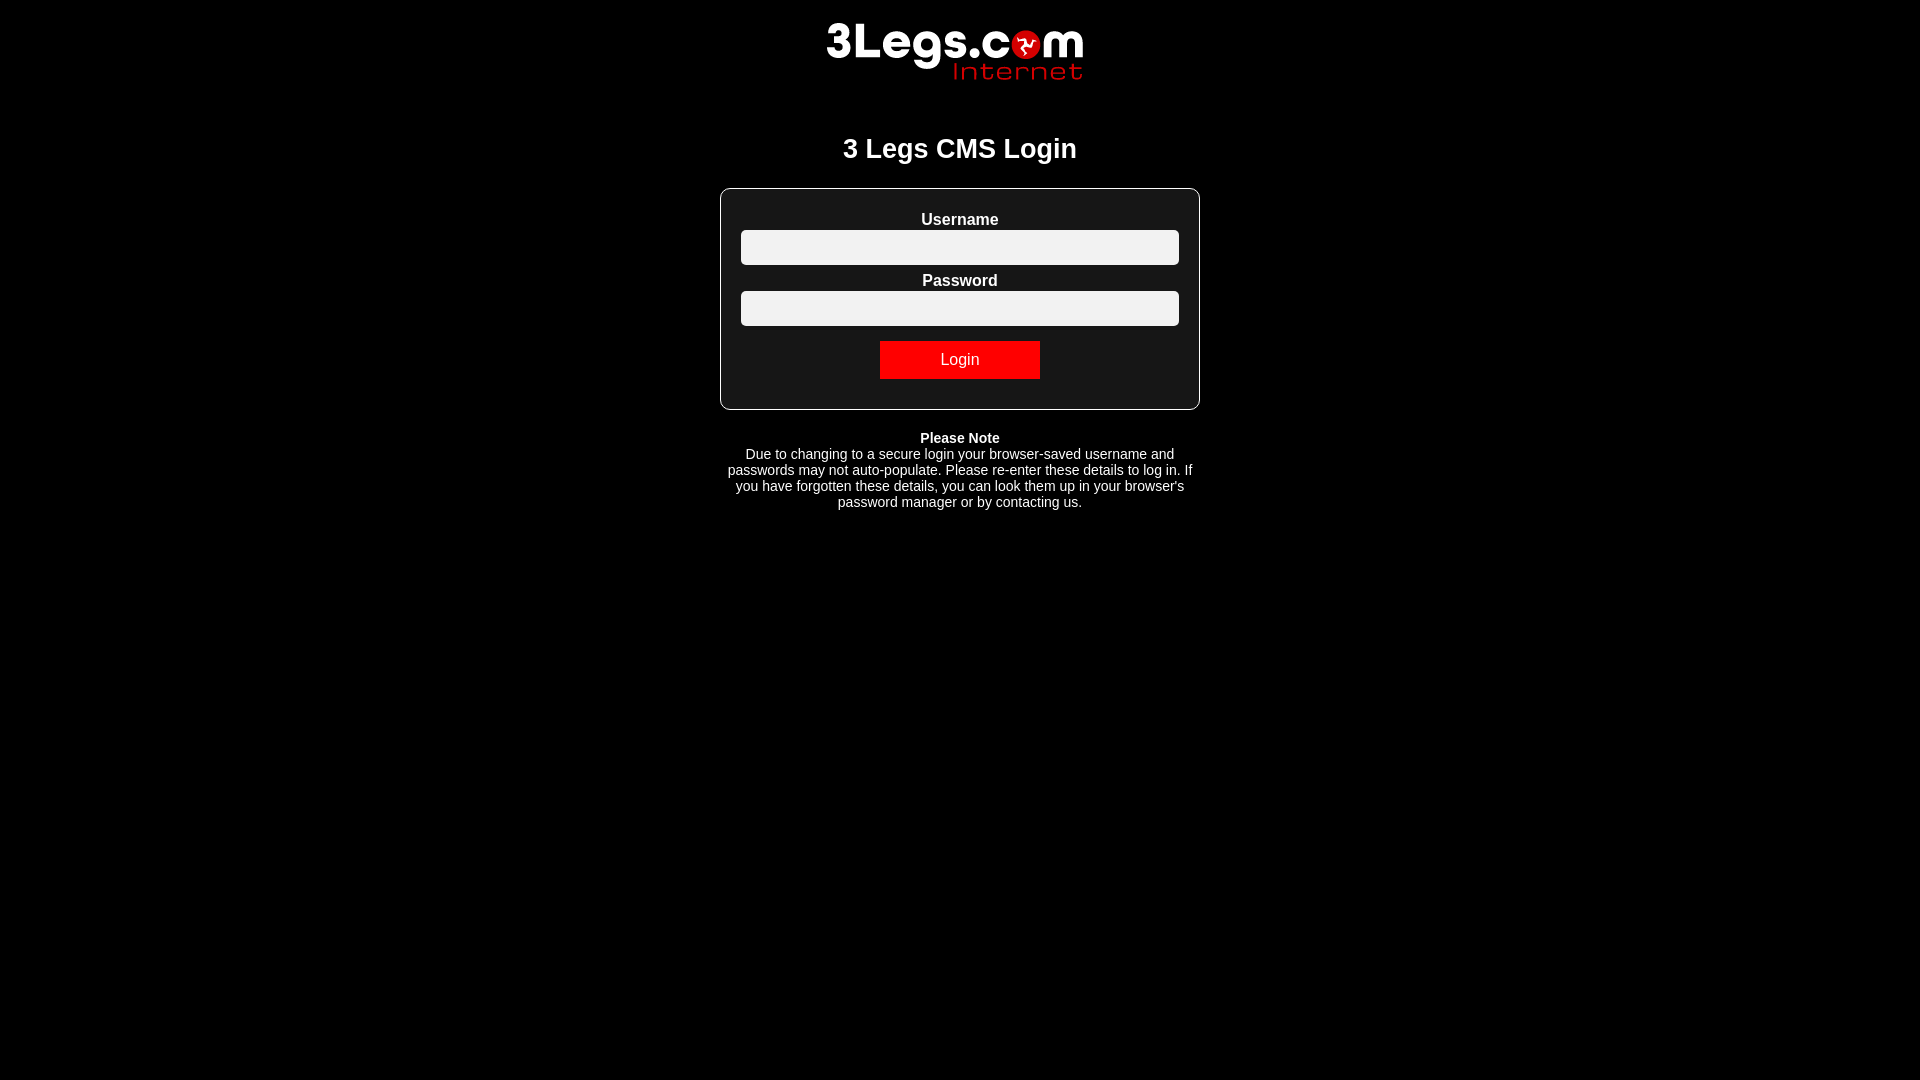 This screenshot has height=1080, width=1920. What do you see at coordinates (960, 360) in the screenshot?
I see `Login` at bounding box center [960, 360].